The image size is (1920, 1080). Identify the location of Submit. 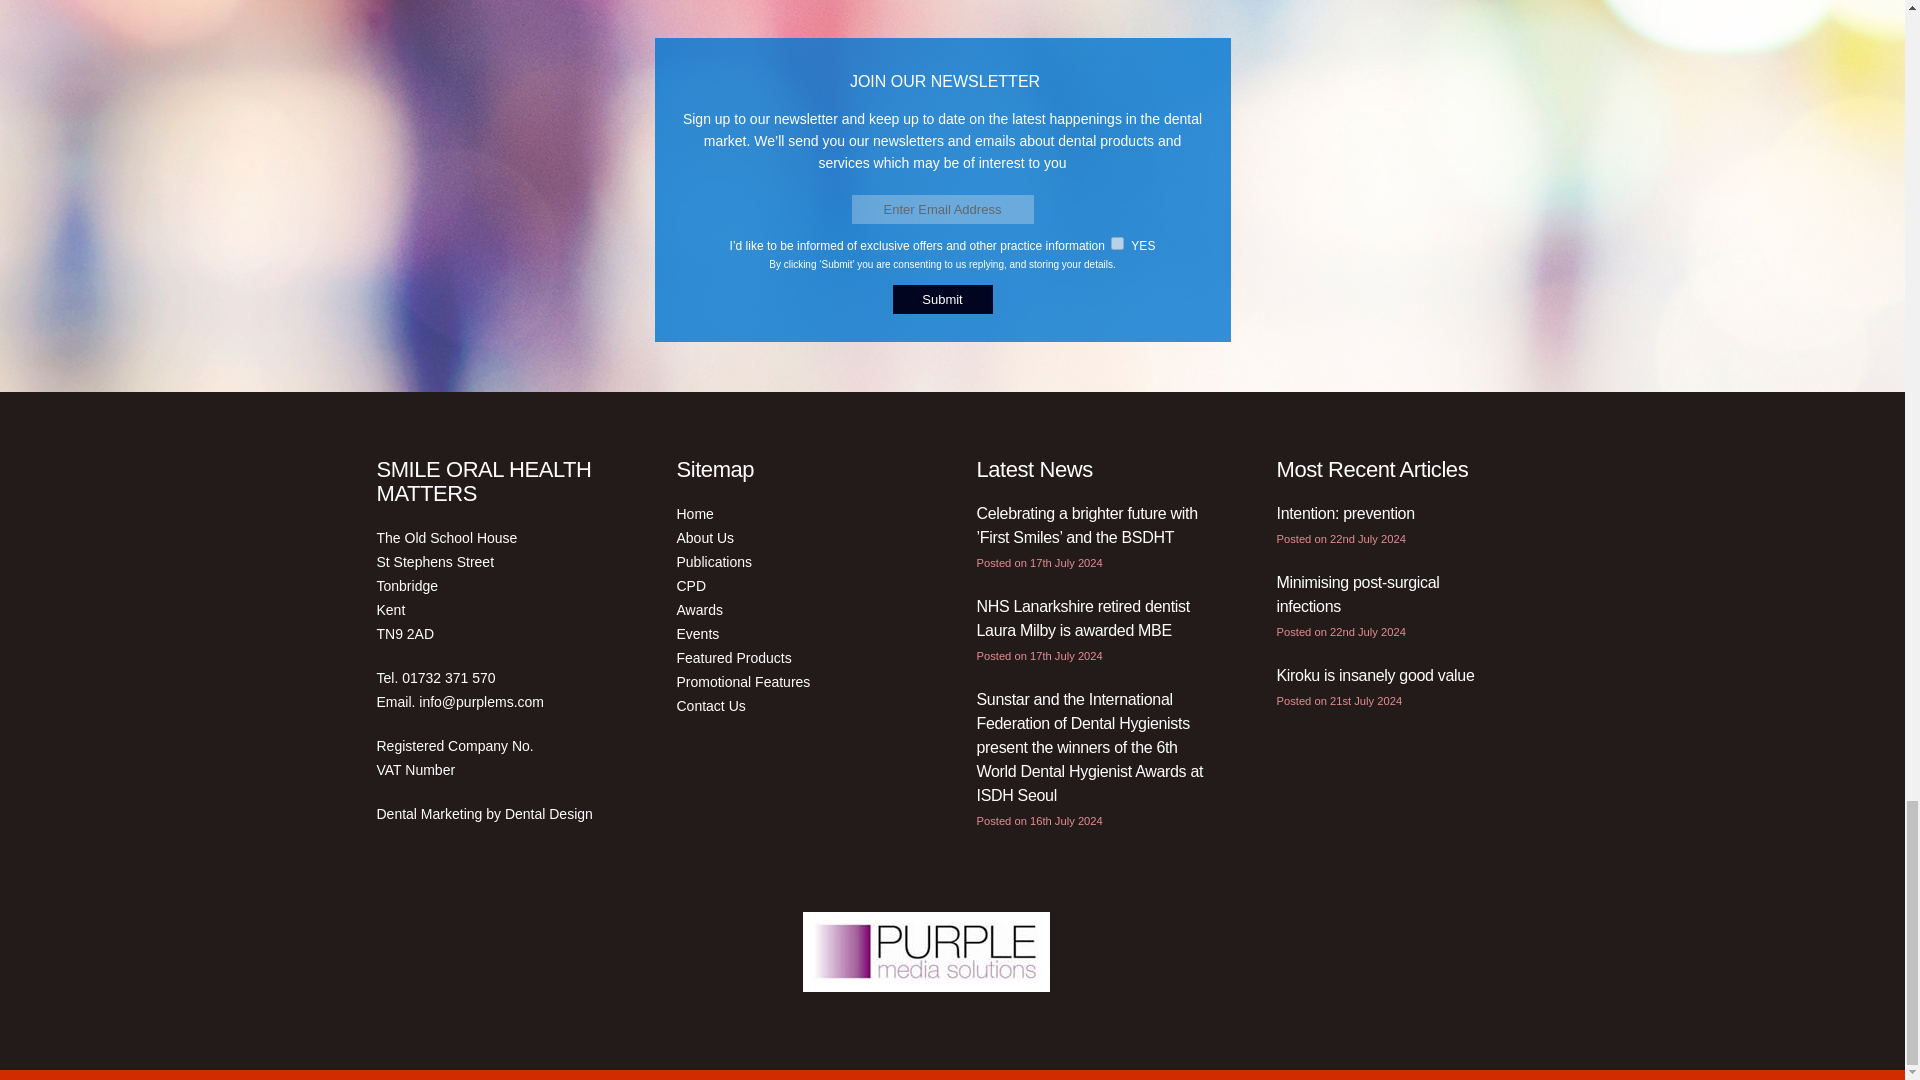
(942, 300).